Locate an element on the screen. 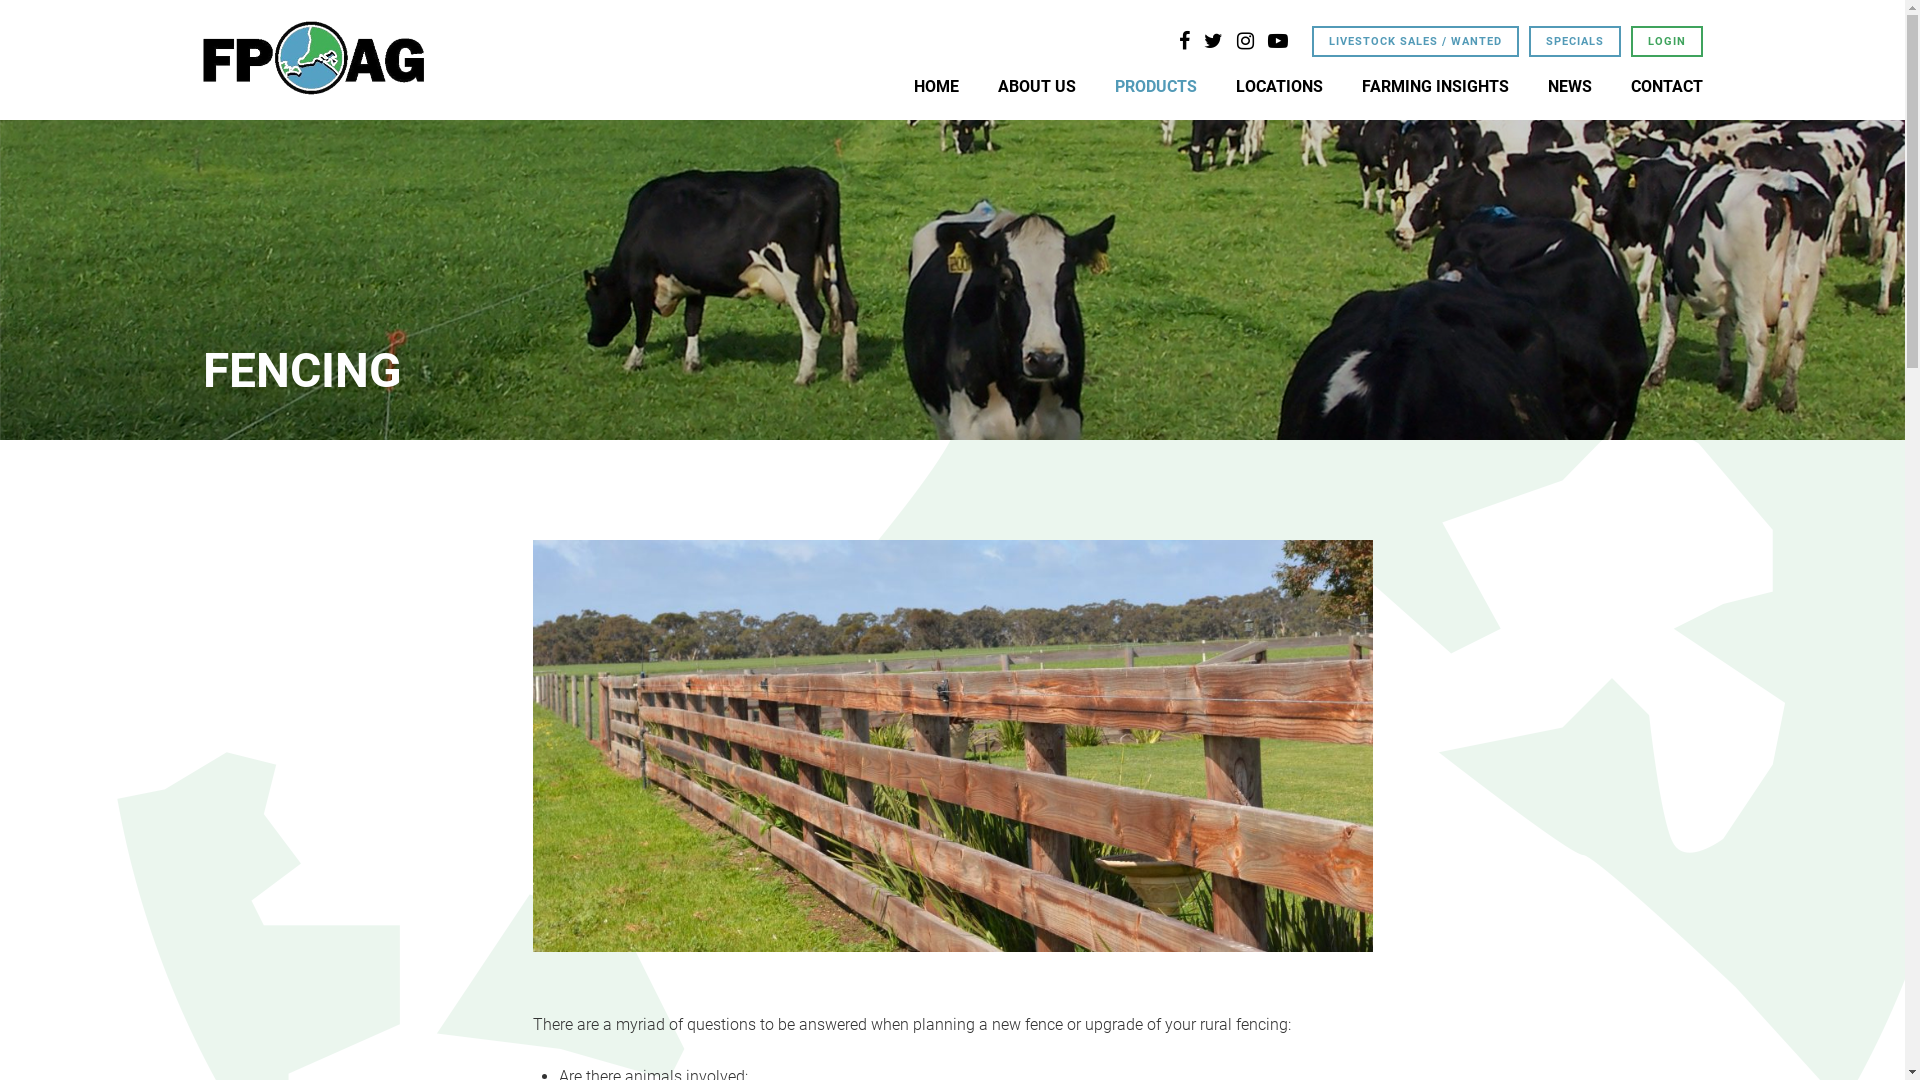 This screenshot has width=1920, height=1080. LOCATIONS is located at coordinates (1280, 86).